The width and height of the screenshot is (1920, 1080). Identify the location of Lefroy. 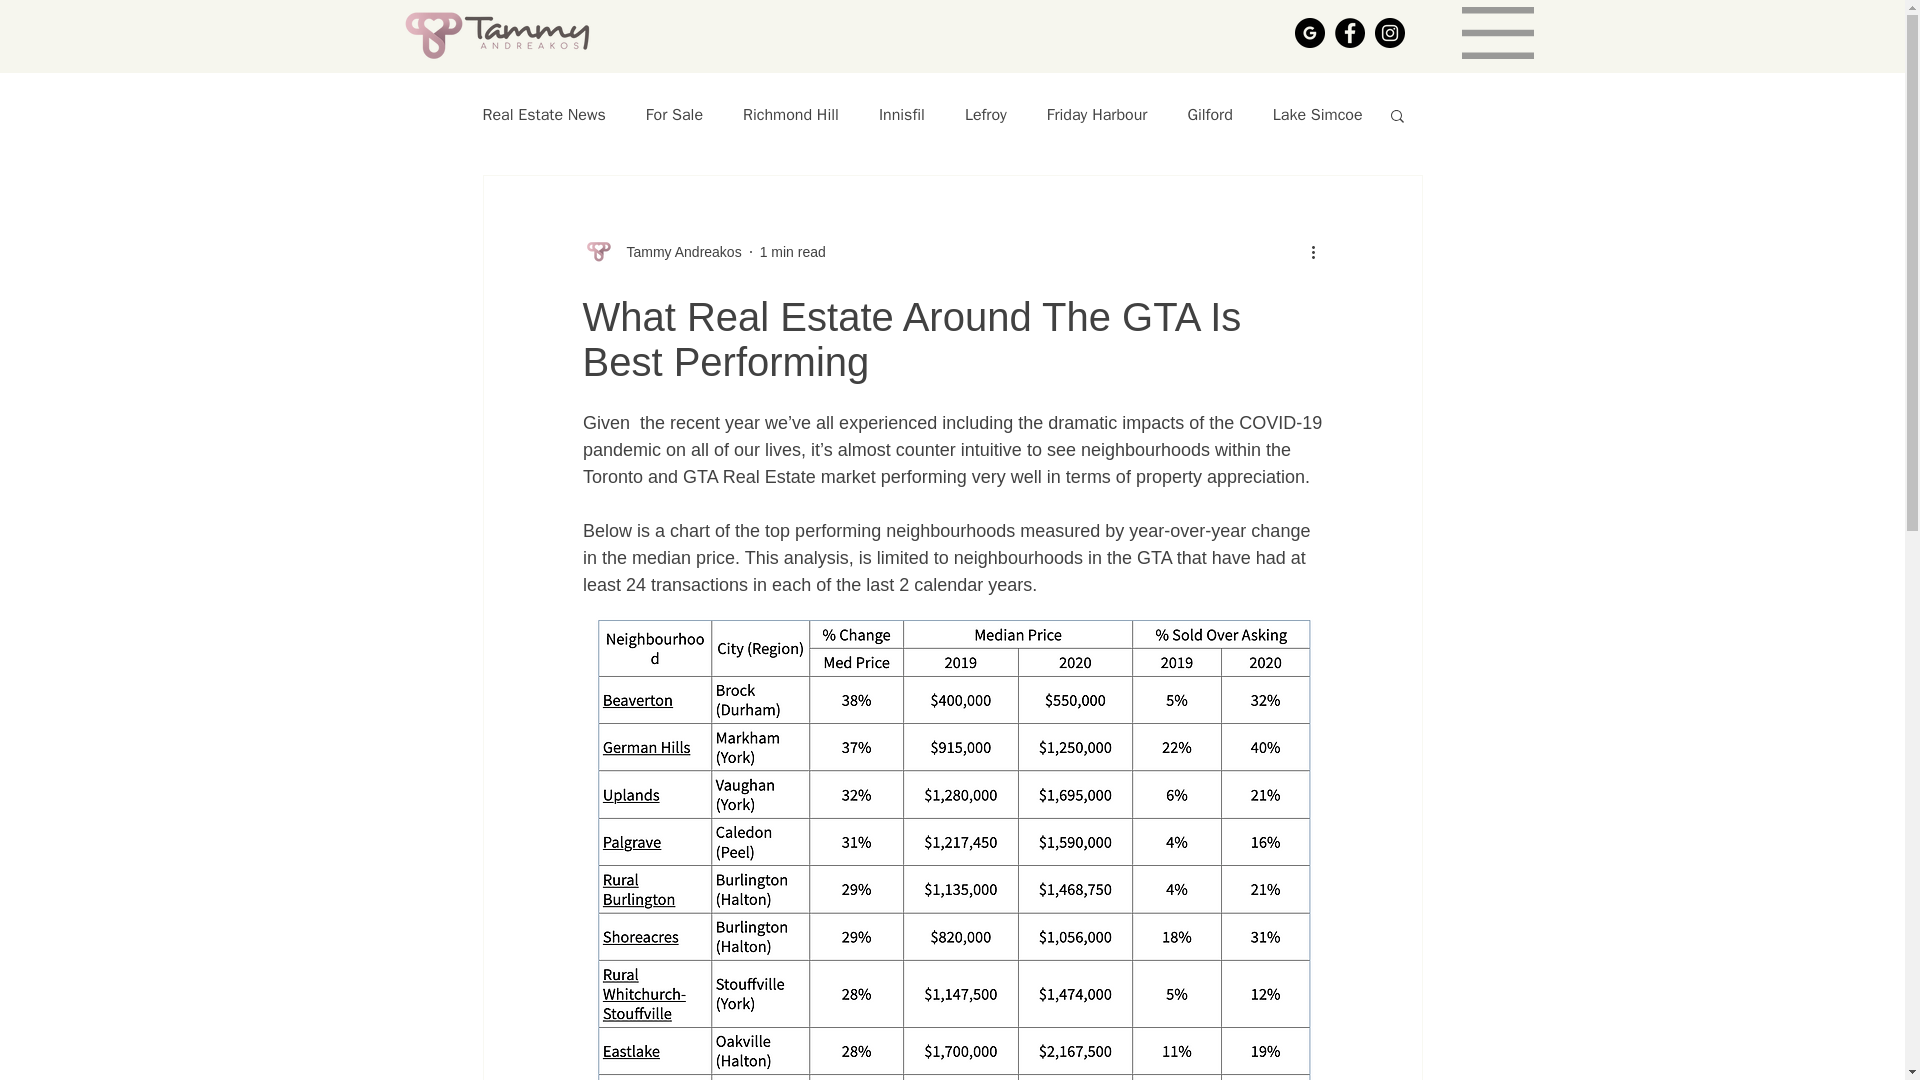
(986, 114).